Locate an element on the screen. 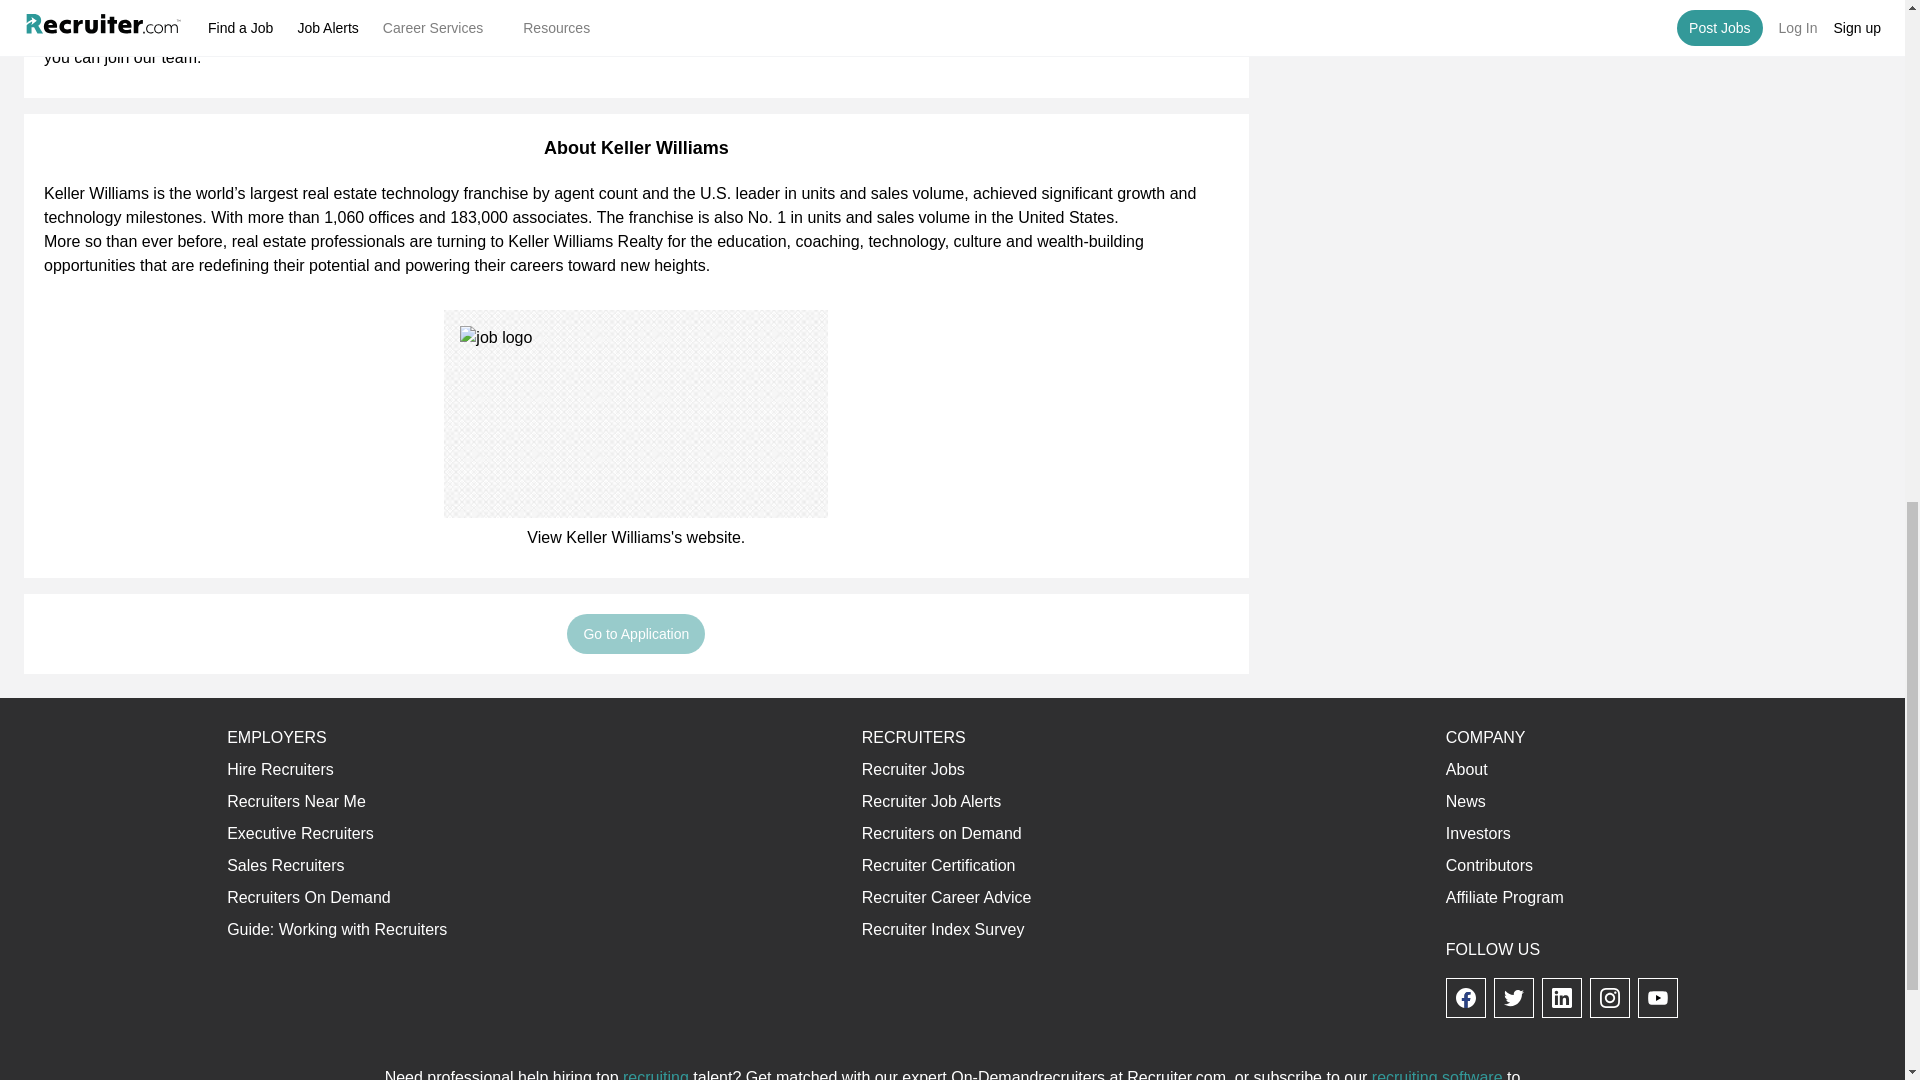  Recruiter Jobs is located at coordinates (914, 769).